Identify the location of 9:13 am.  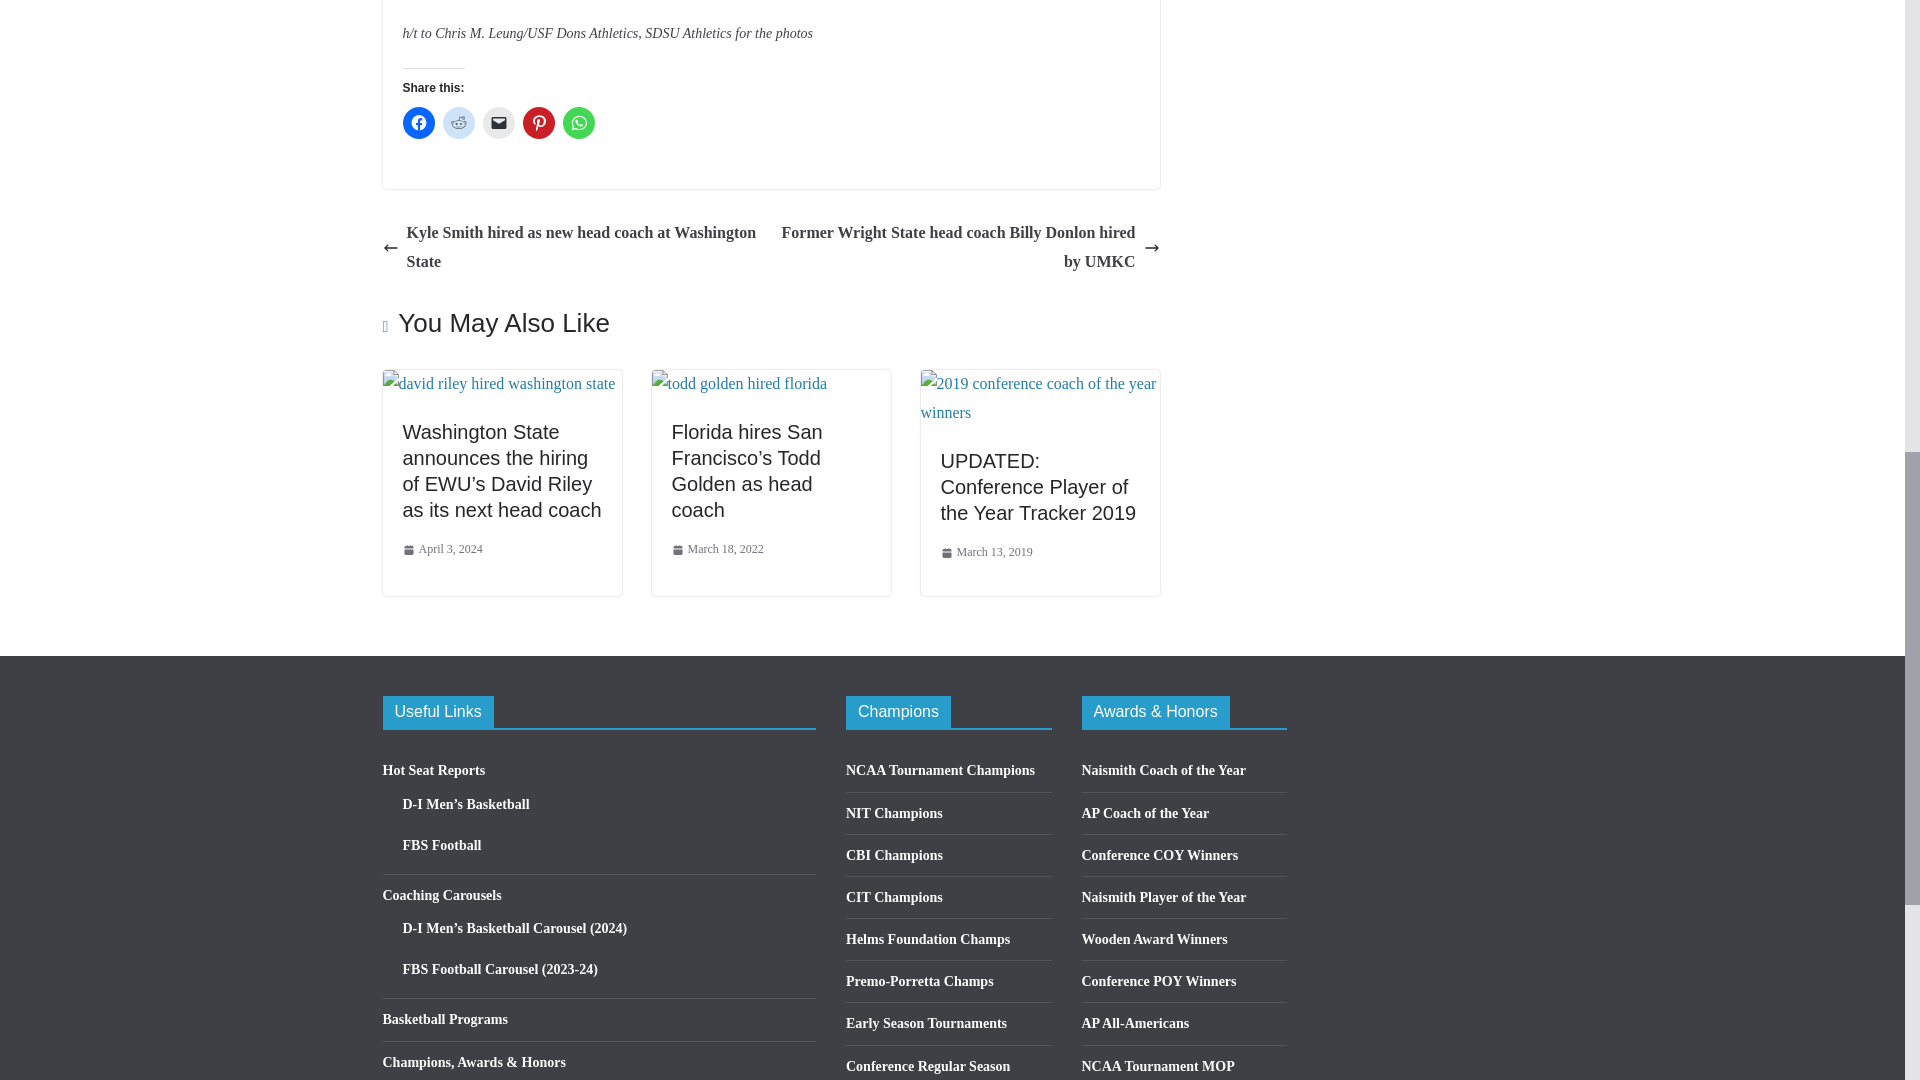
(441, 549).